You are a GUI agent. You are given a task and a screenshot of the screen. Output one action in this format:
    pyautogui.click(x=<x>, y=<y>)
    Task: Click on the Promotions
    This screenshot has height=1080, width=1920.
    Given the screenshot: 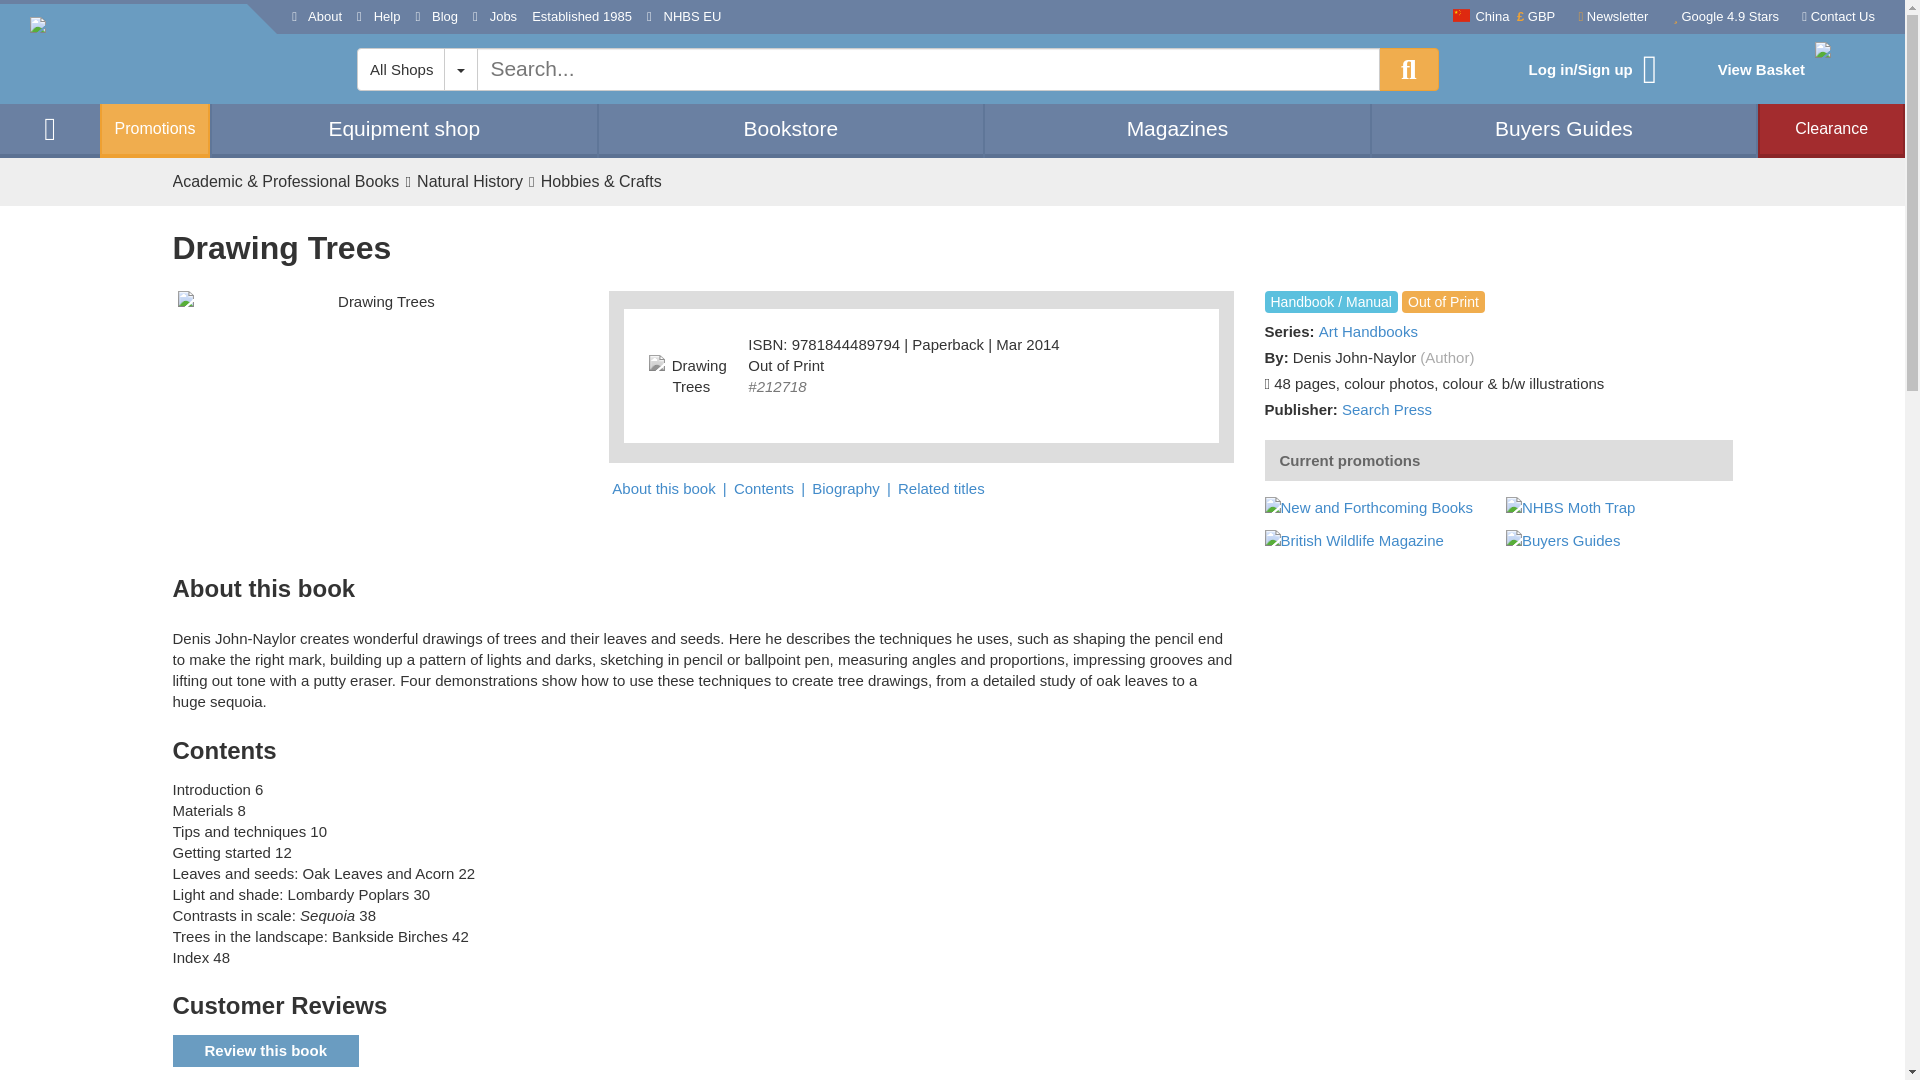 What is the action you would take?
    pyautogui.click(x=154, y=130)
    